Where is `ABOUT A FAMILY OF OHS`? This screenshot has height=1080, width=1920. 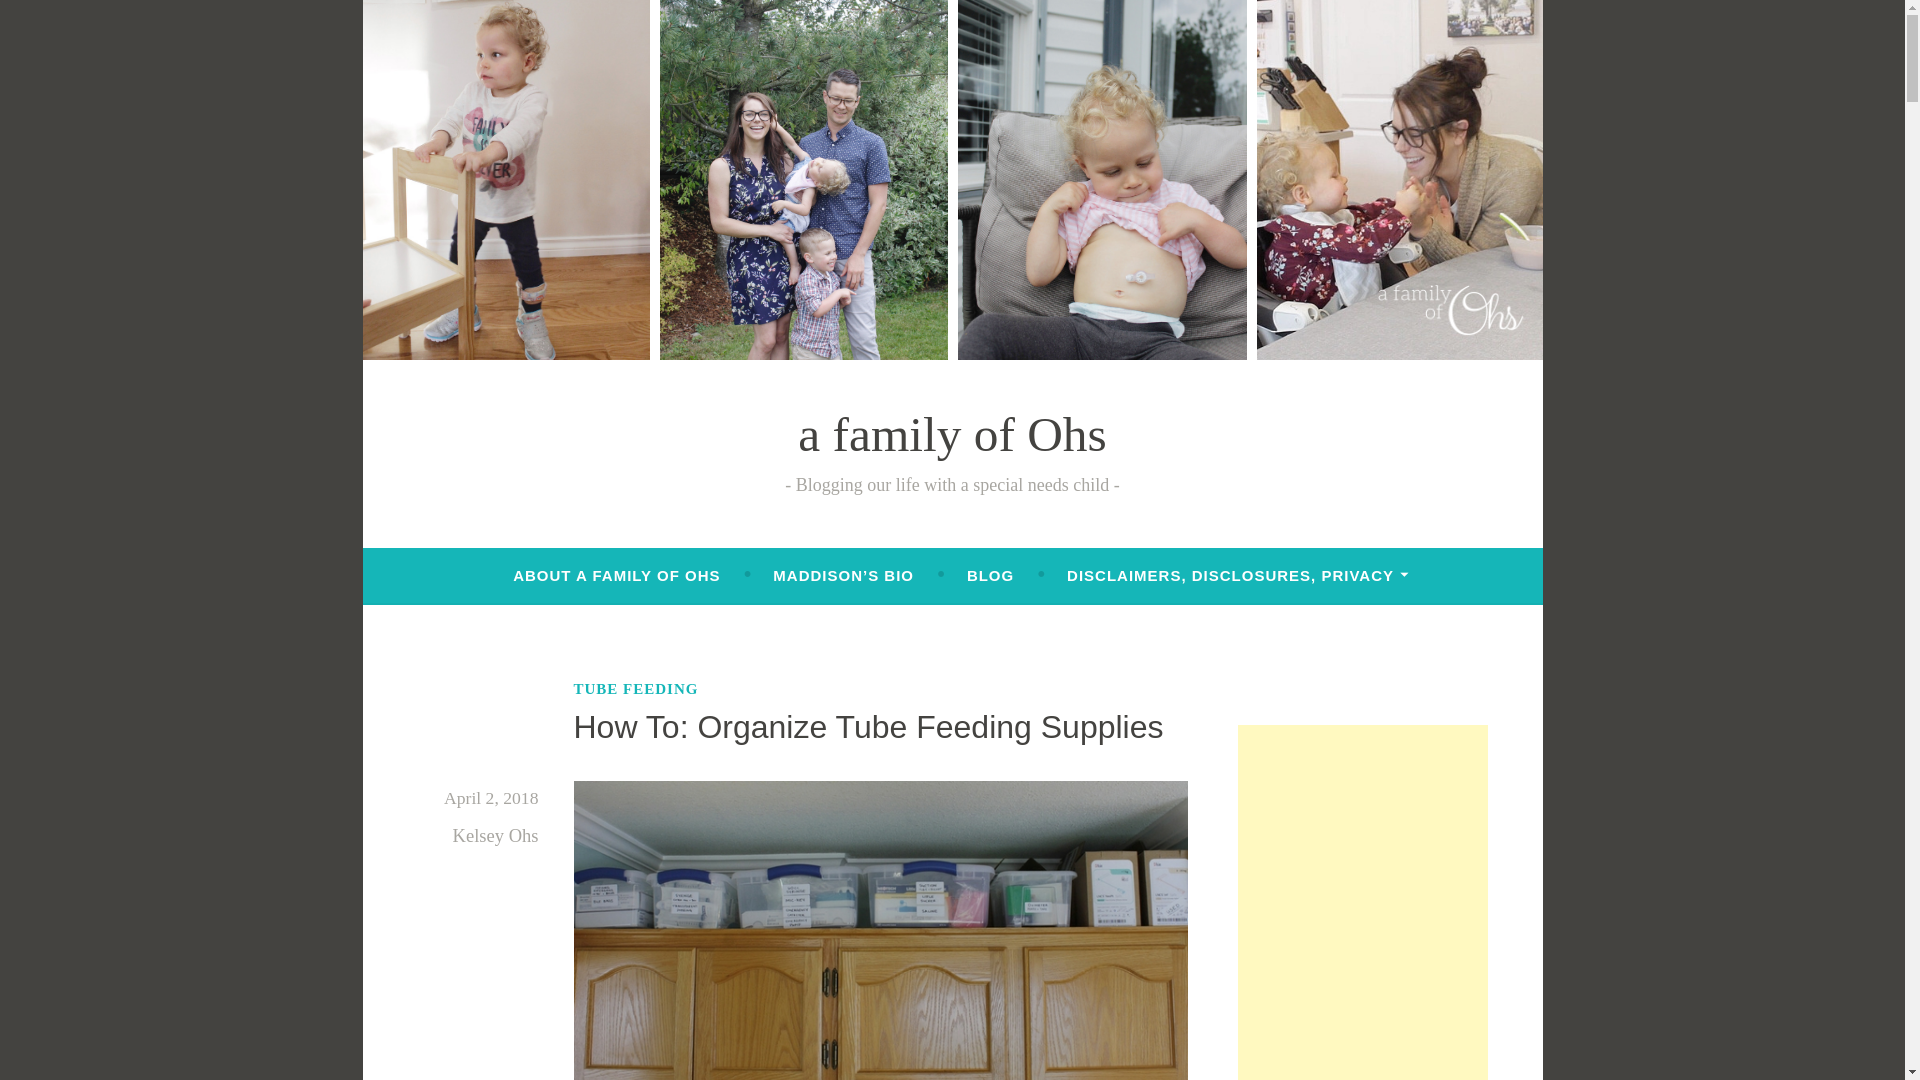 ABOUT A FAMILY OF OHS is located at coordinates (616, 576).